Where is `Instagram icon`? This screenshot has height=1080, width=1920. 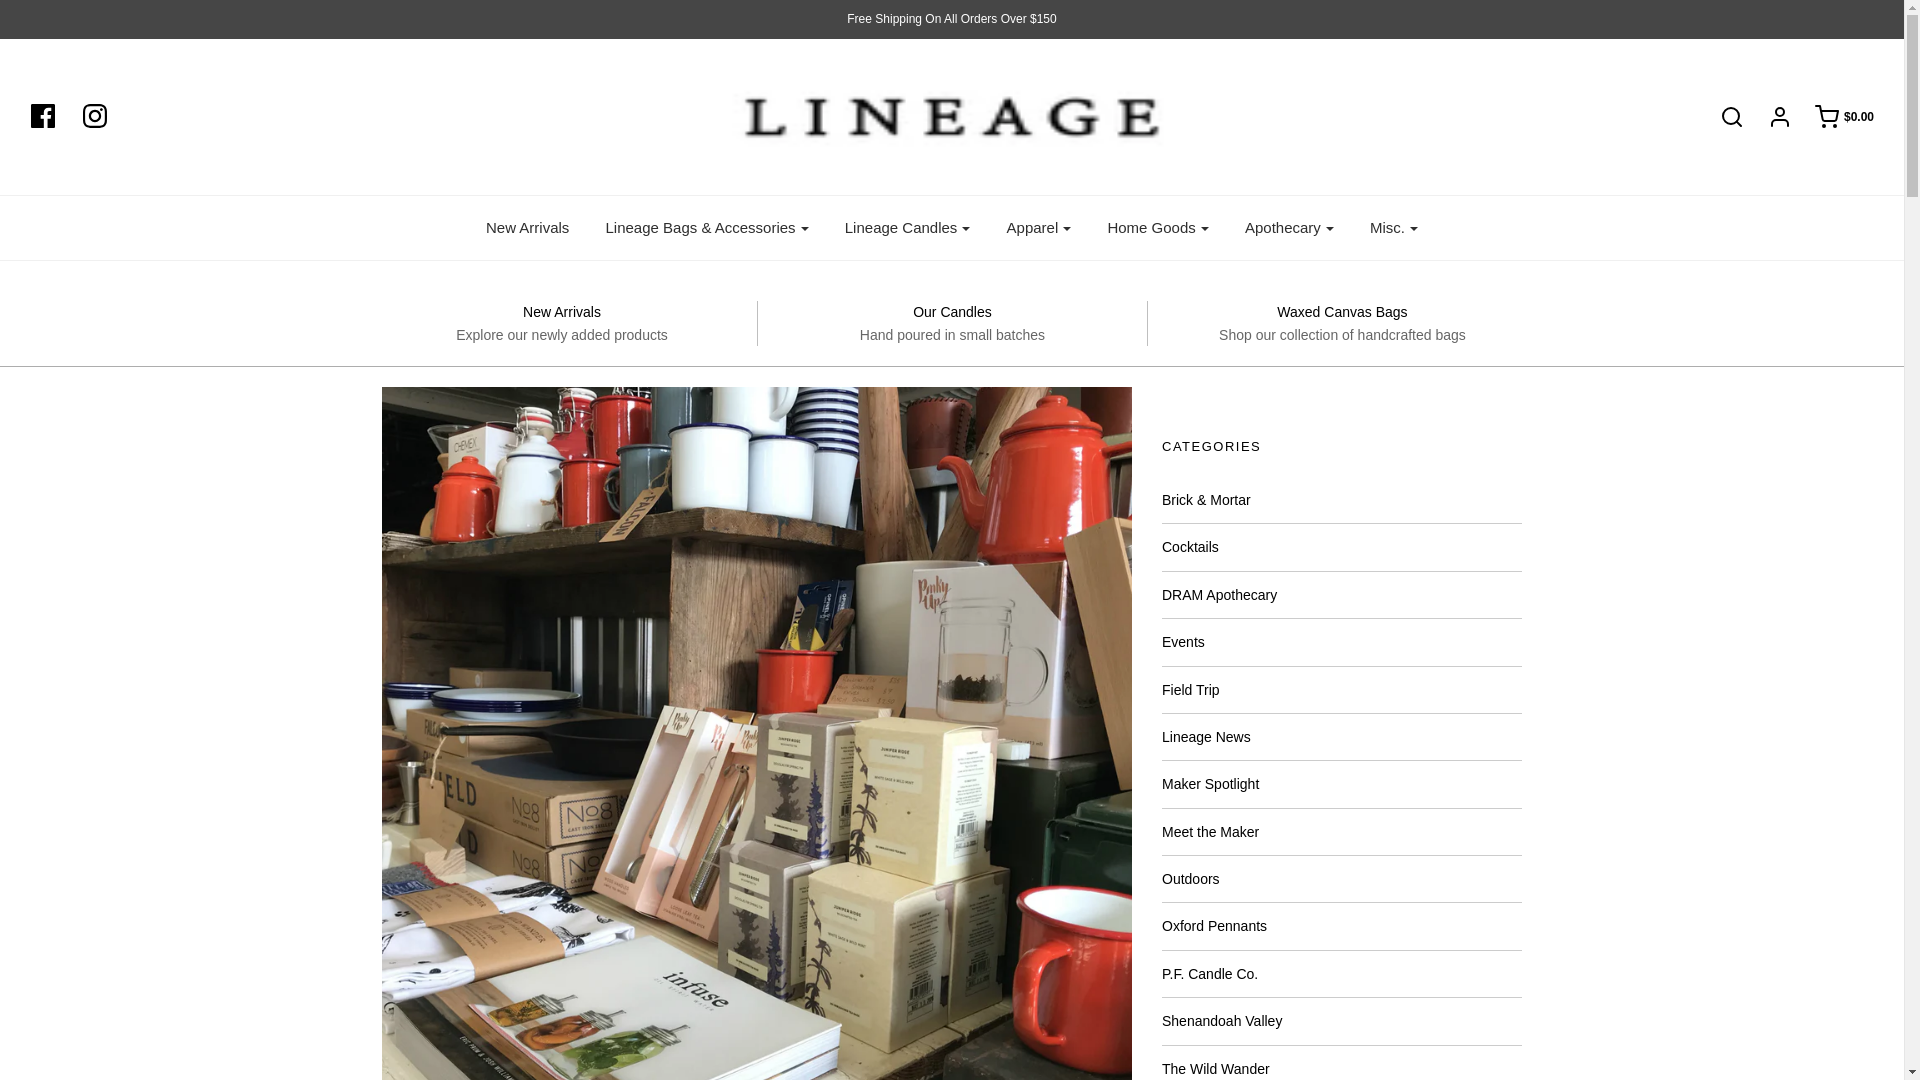
Instagram icon is located at coordinates (94, 116).